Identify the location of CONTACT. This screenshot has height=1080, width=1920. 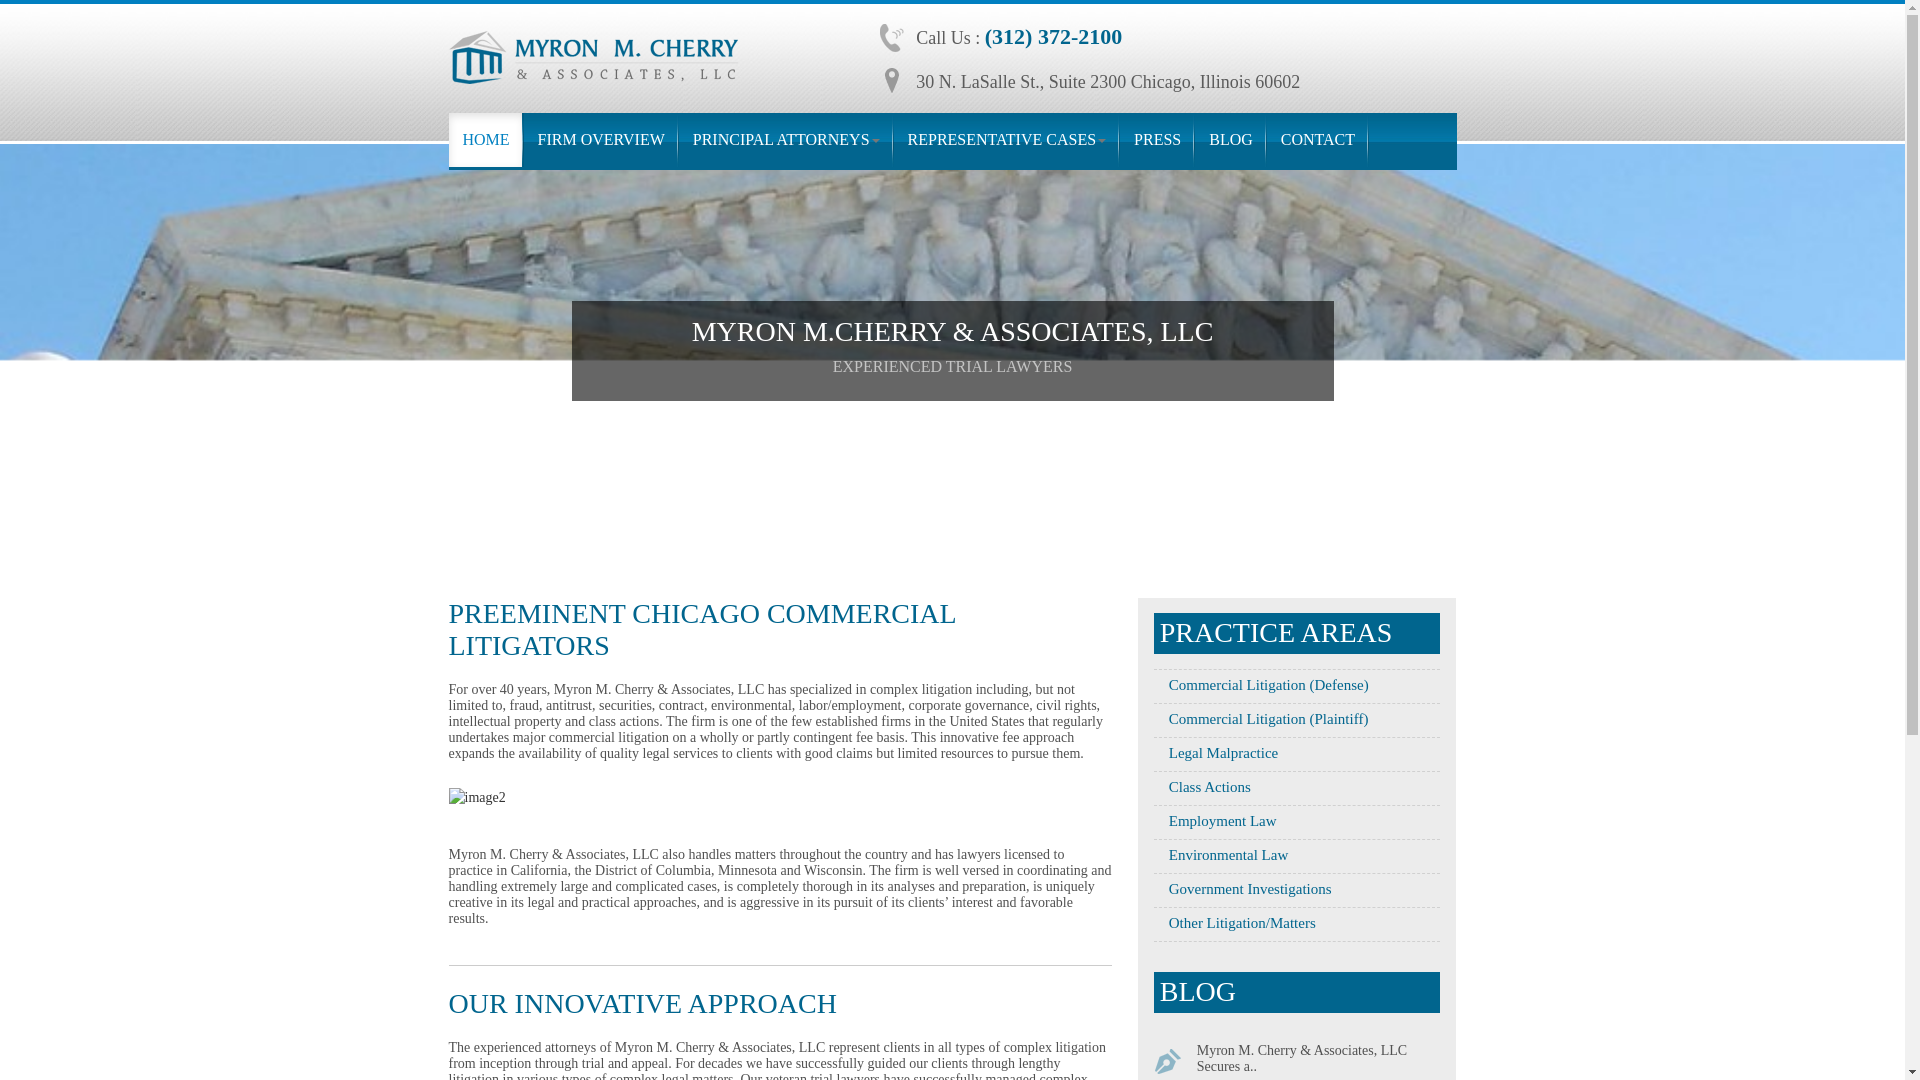
(1318, 140).